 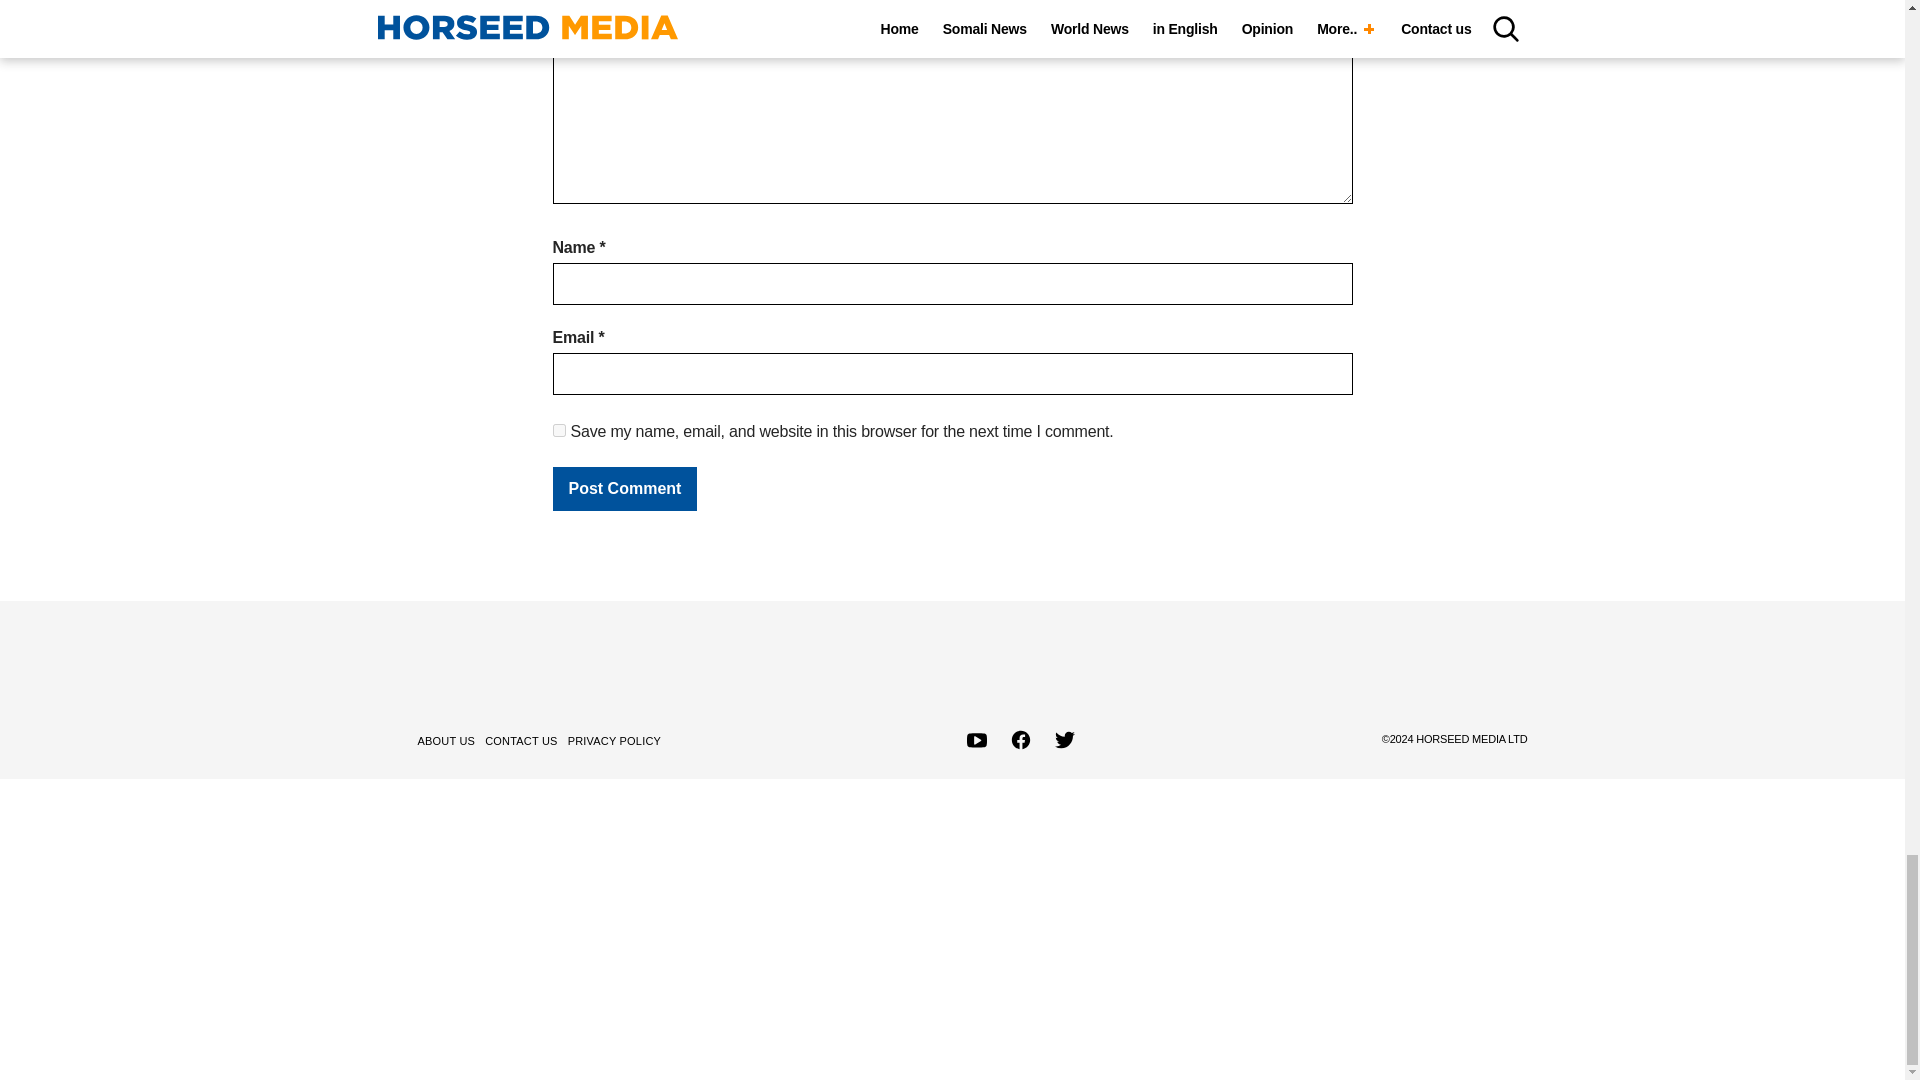 I want to click on yes, so click(x=558, y=430).